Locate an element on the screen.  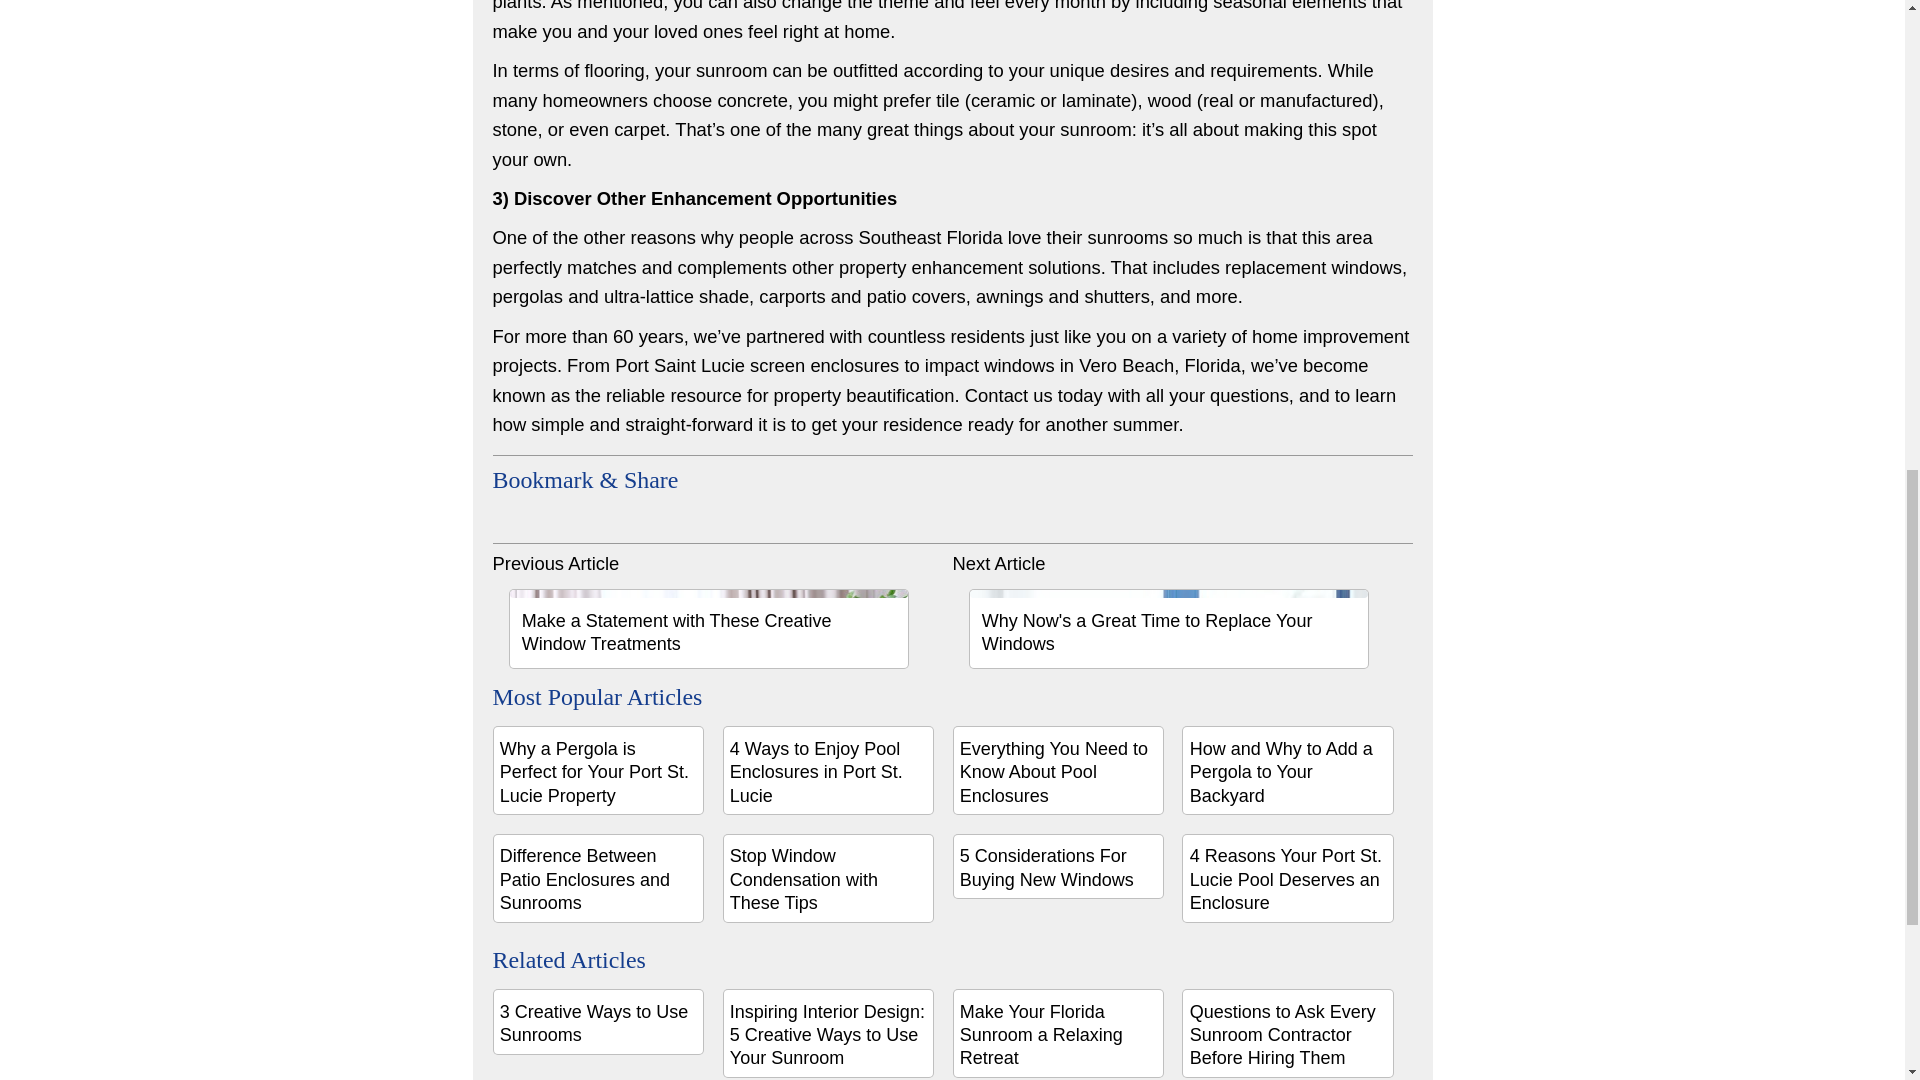
4 Ways to Enjoy Pool Enclosures in Port St. Lucie is located at coordinates (829, 770).